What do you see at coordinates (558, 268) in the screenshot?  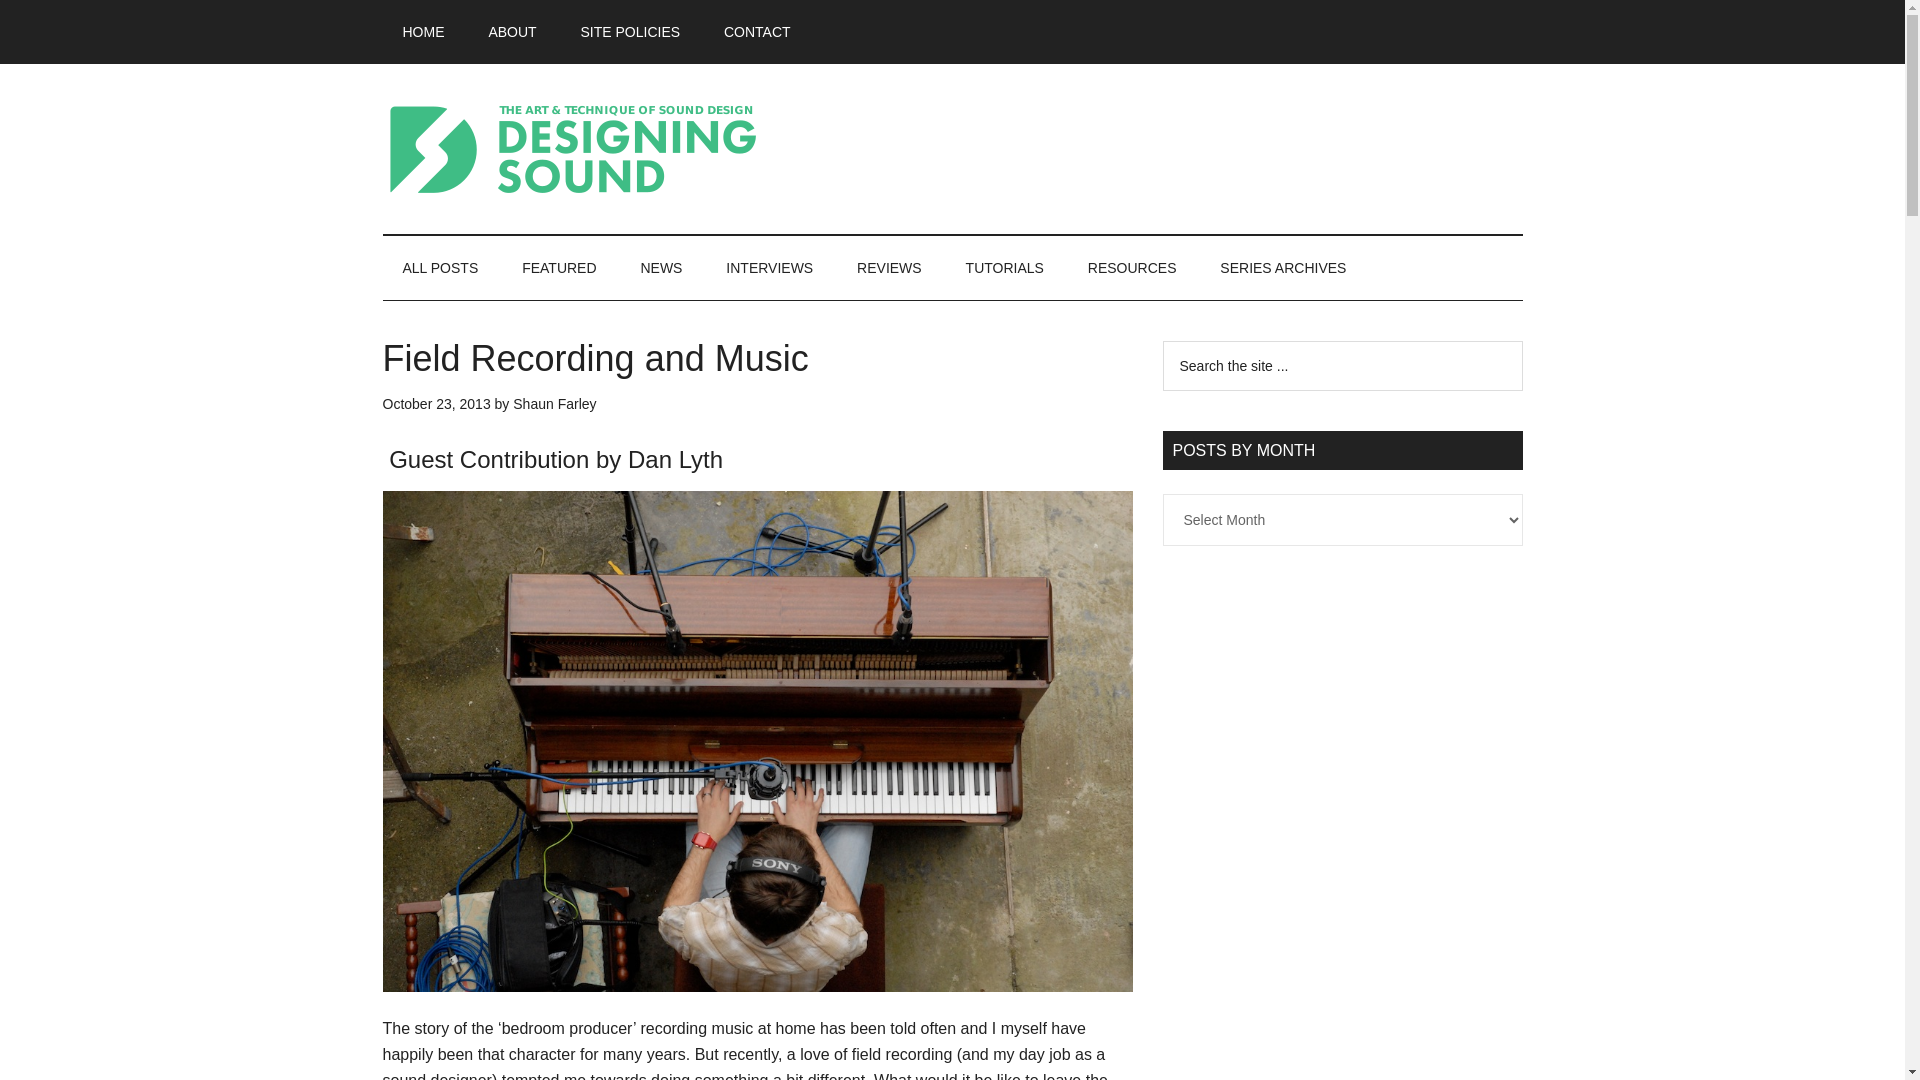 I see `FEATURED` at bounding box center [558, 268].